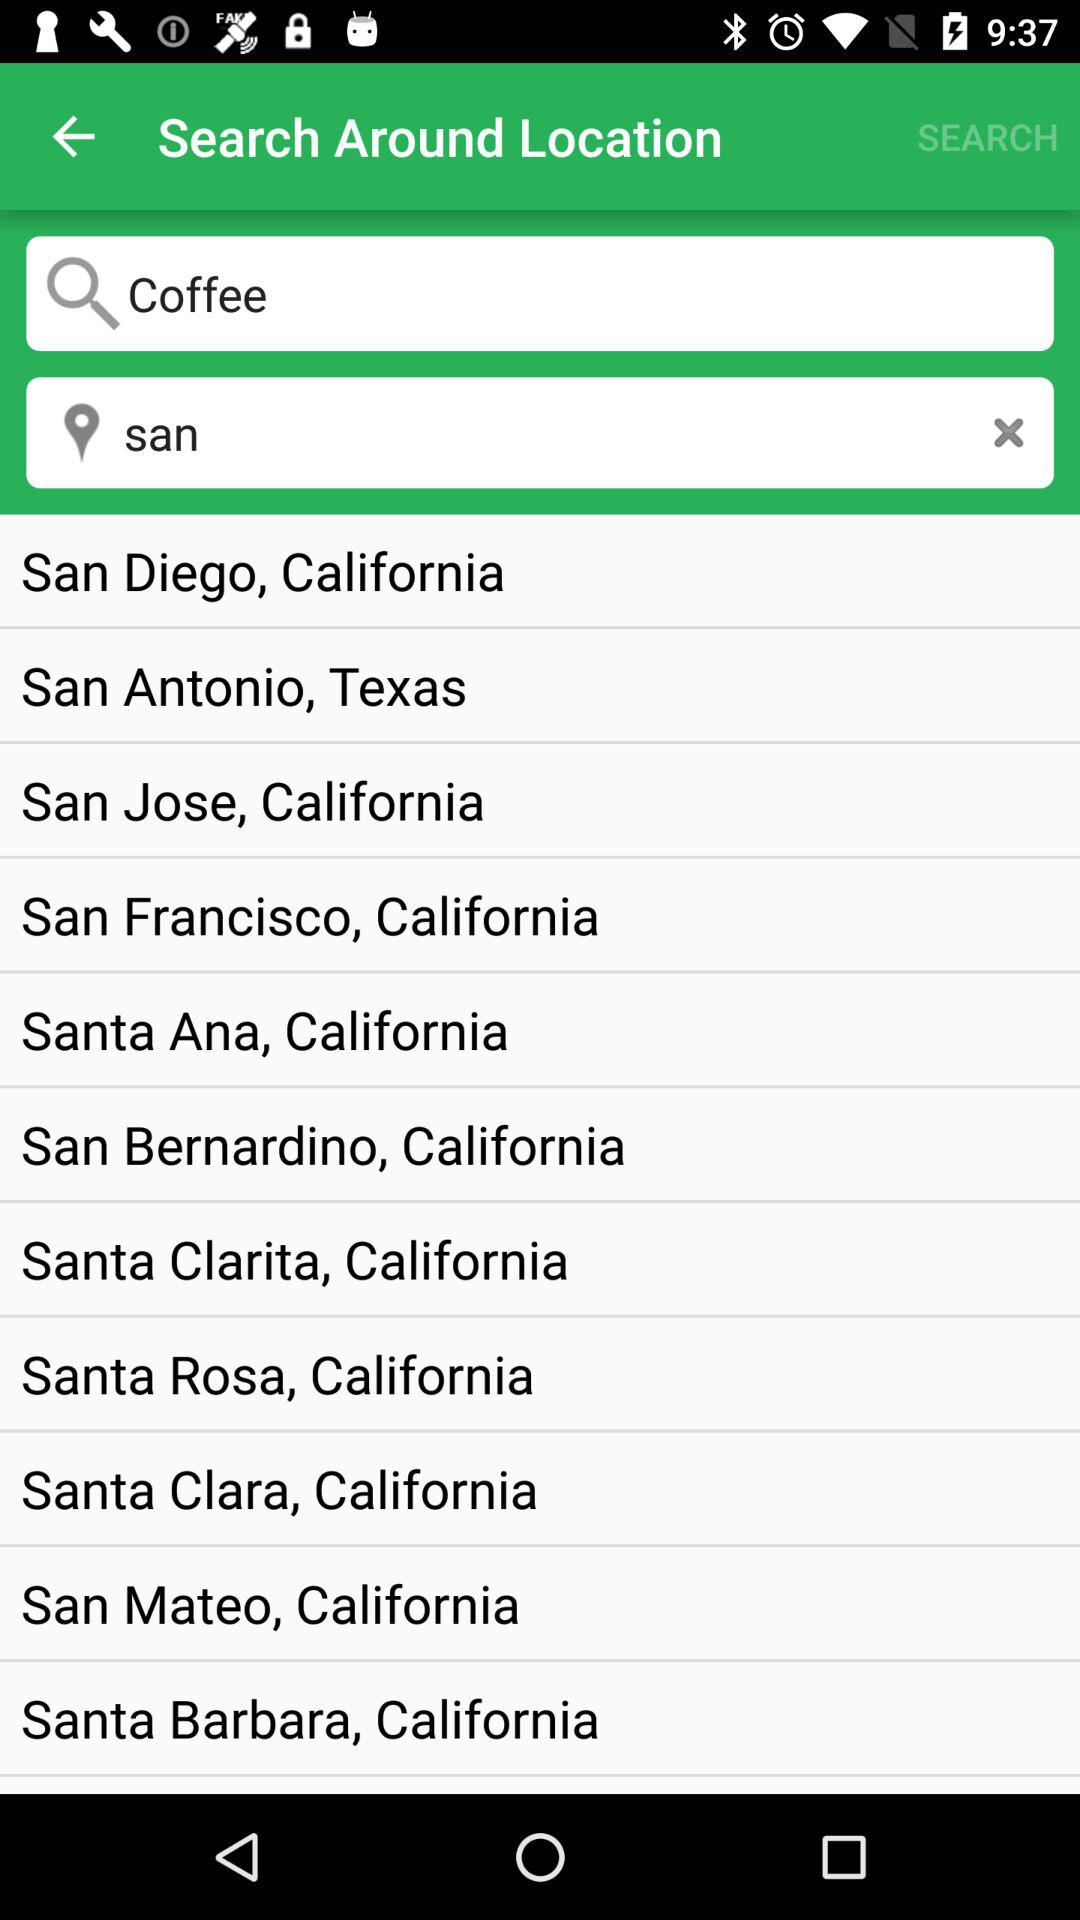 This screenshot has width=1080, height=1920. Describe the element at coordinates (295, 1258) in the screenshot. I see `scroll to the santa clarita, california icon` at that location.